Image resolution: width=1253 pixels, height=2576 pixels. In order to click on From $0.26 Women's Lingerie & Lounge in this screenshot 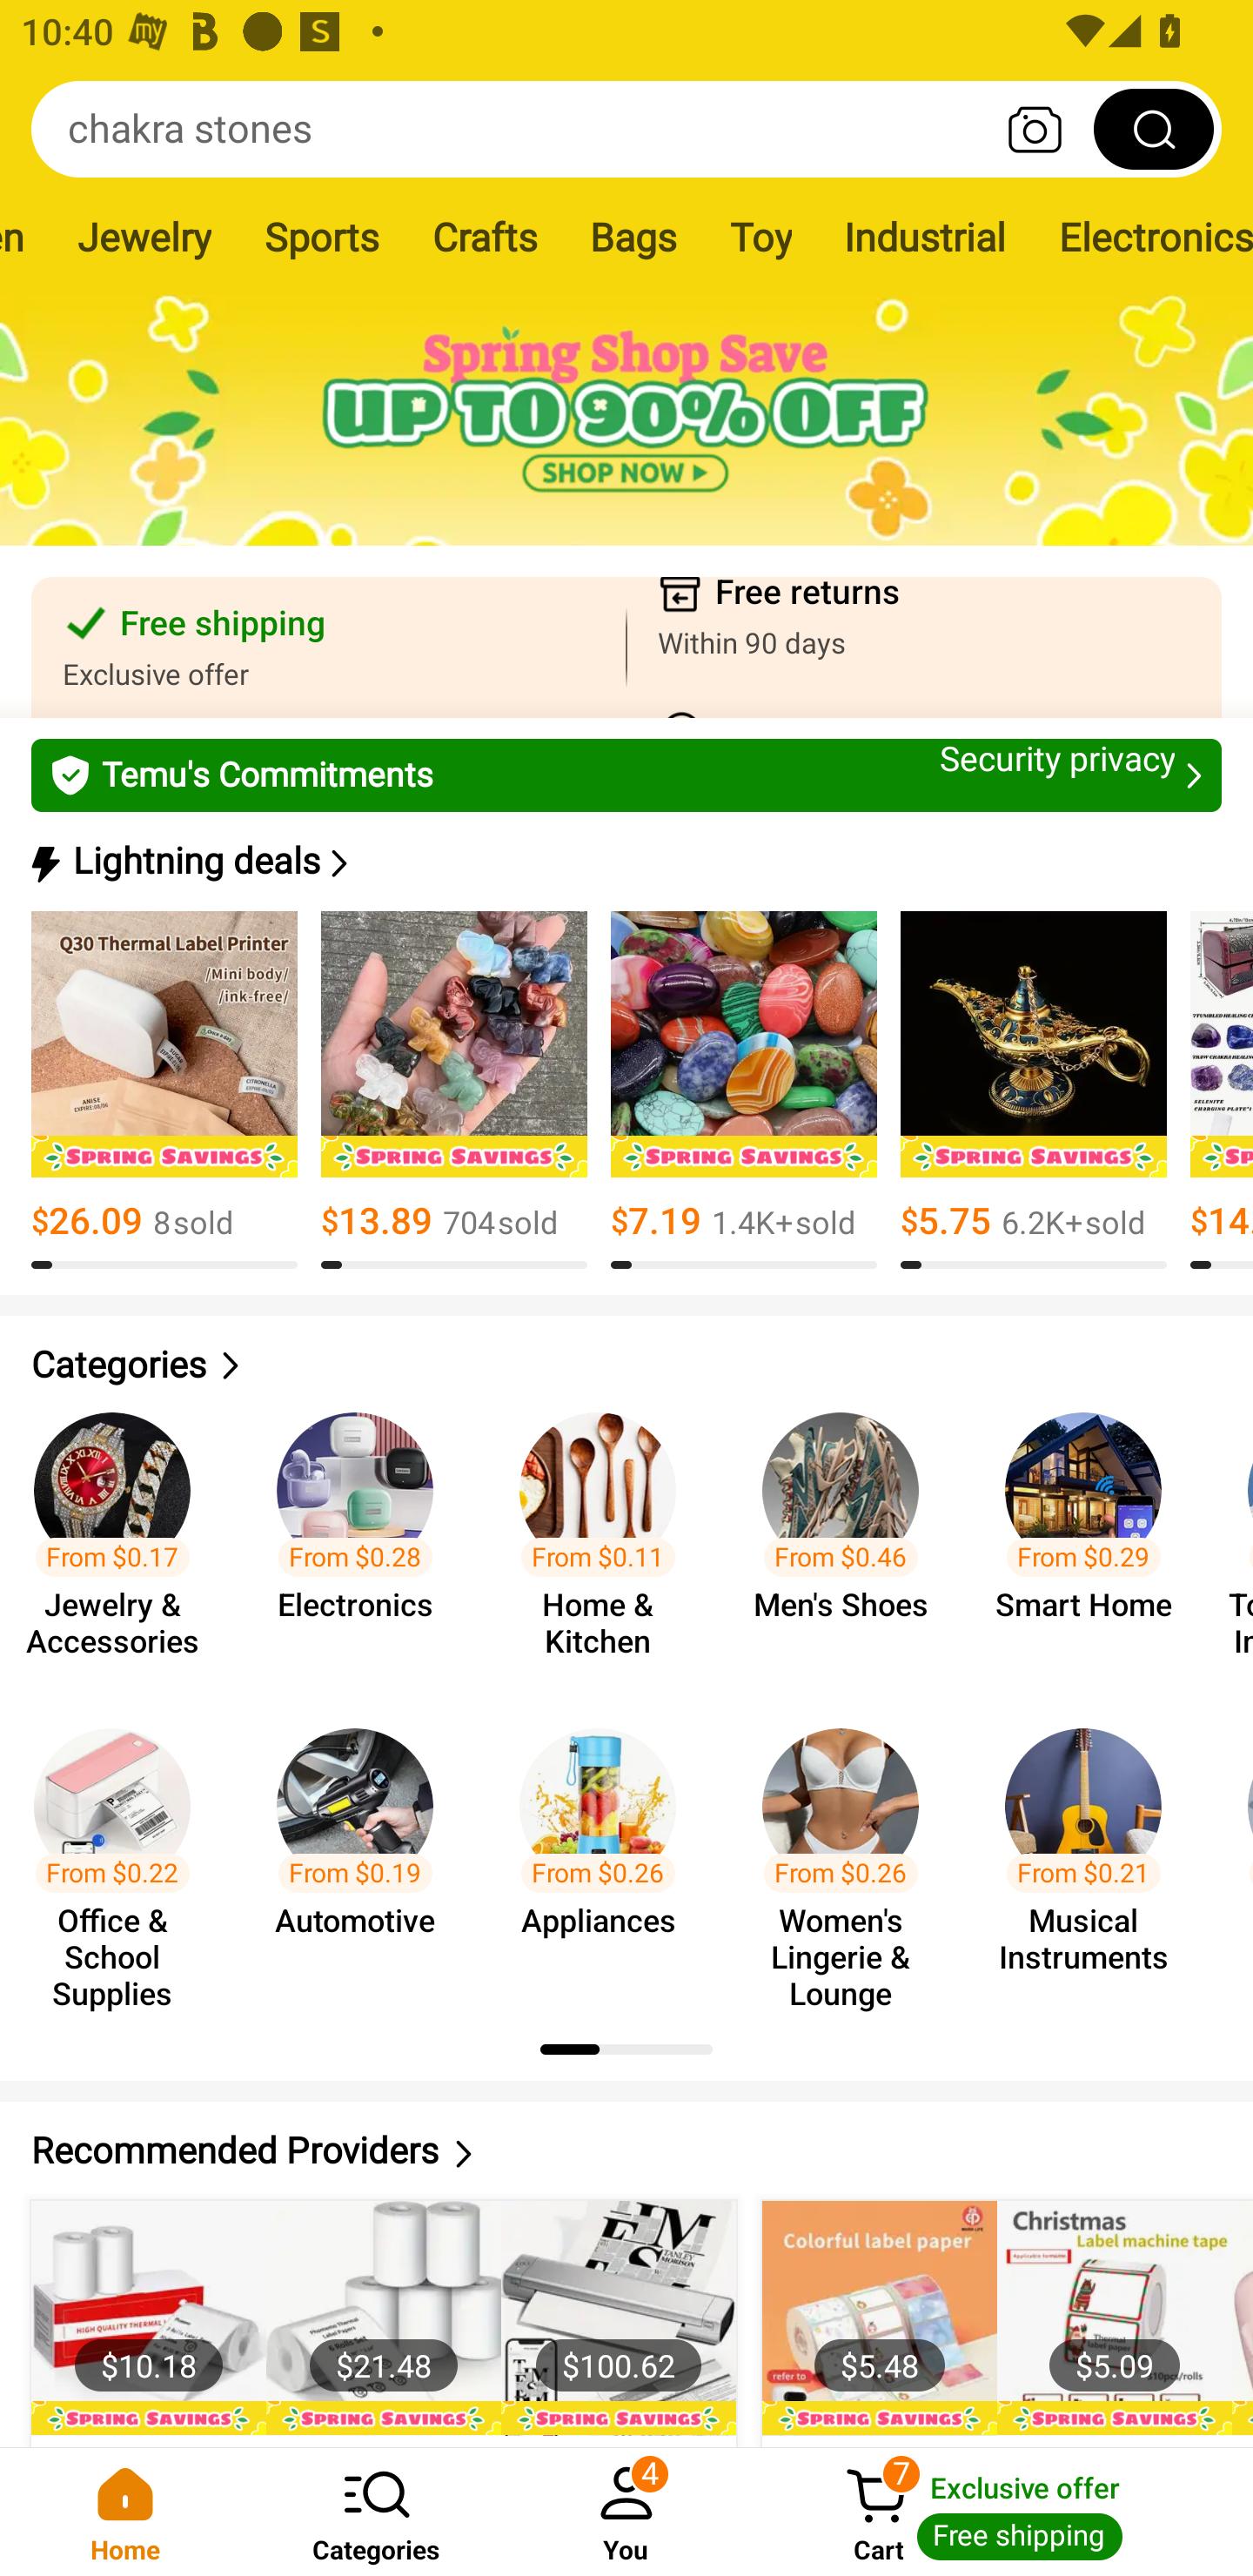, I will do `click(849, 1854)`.